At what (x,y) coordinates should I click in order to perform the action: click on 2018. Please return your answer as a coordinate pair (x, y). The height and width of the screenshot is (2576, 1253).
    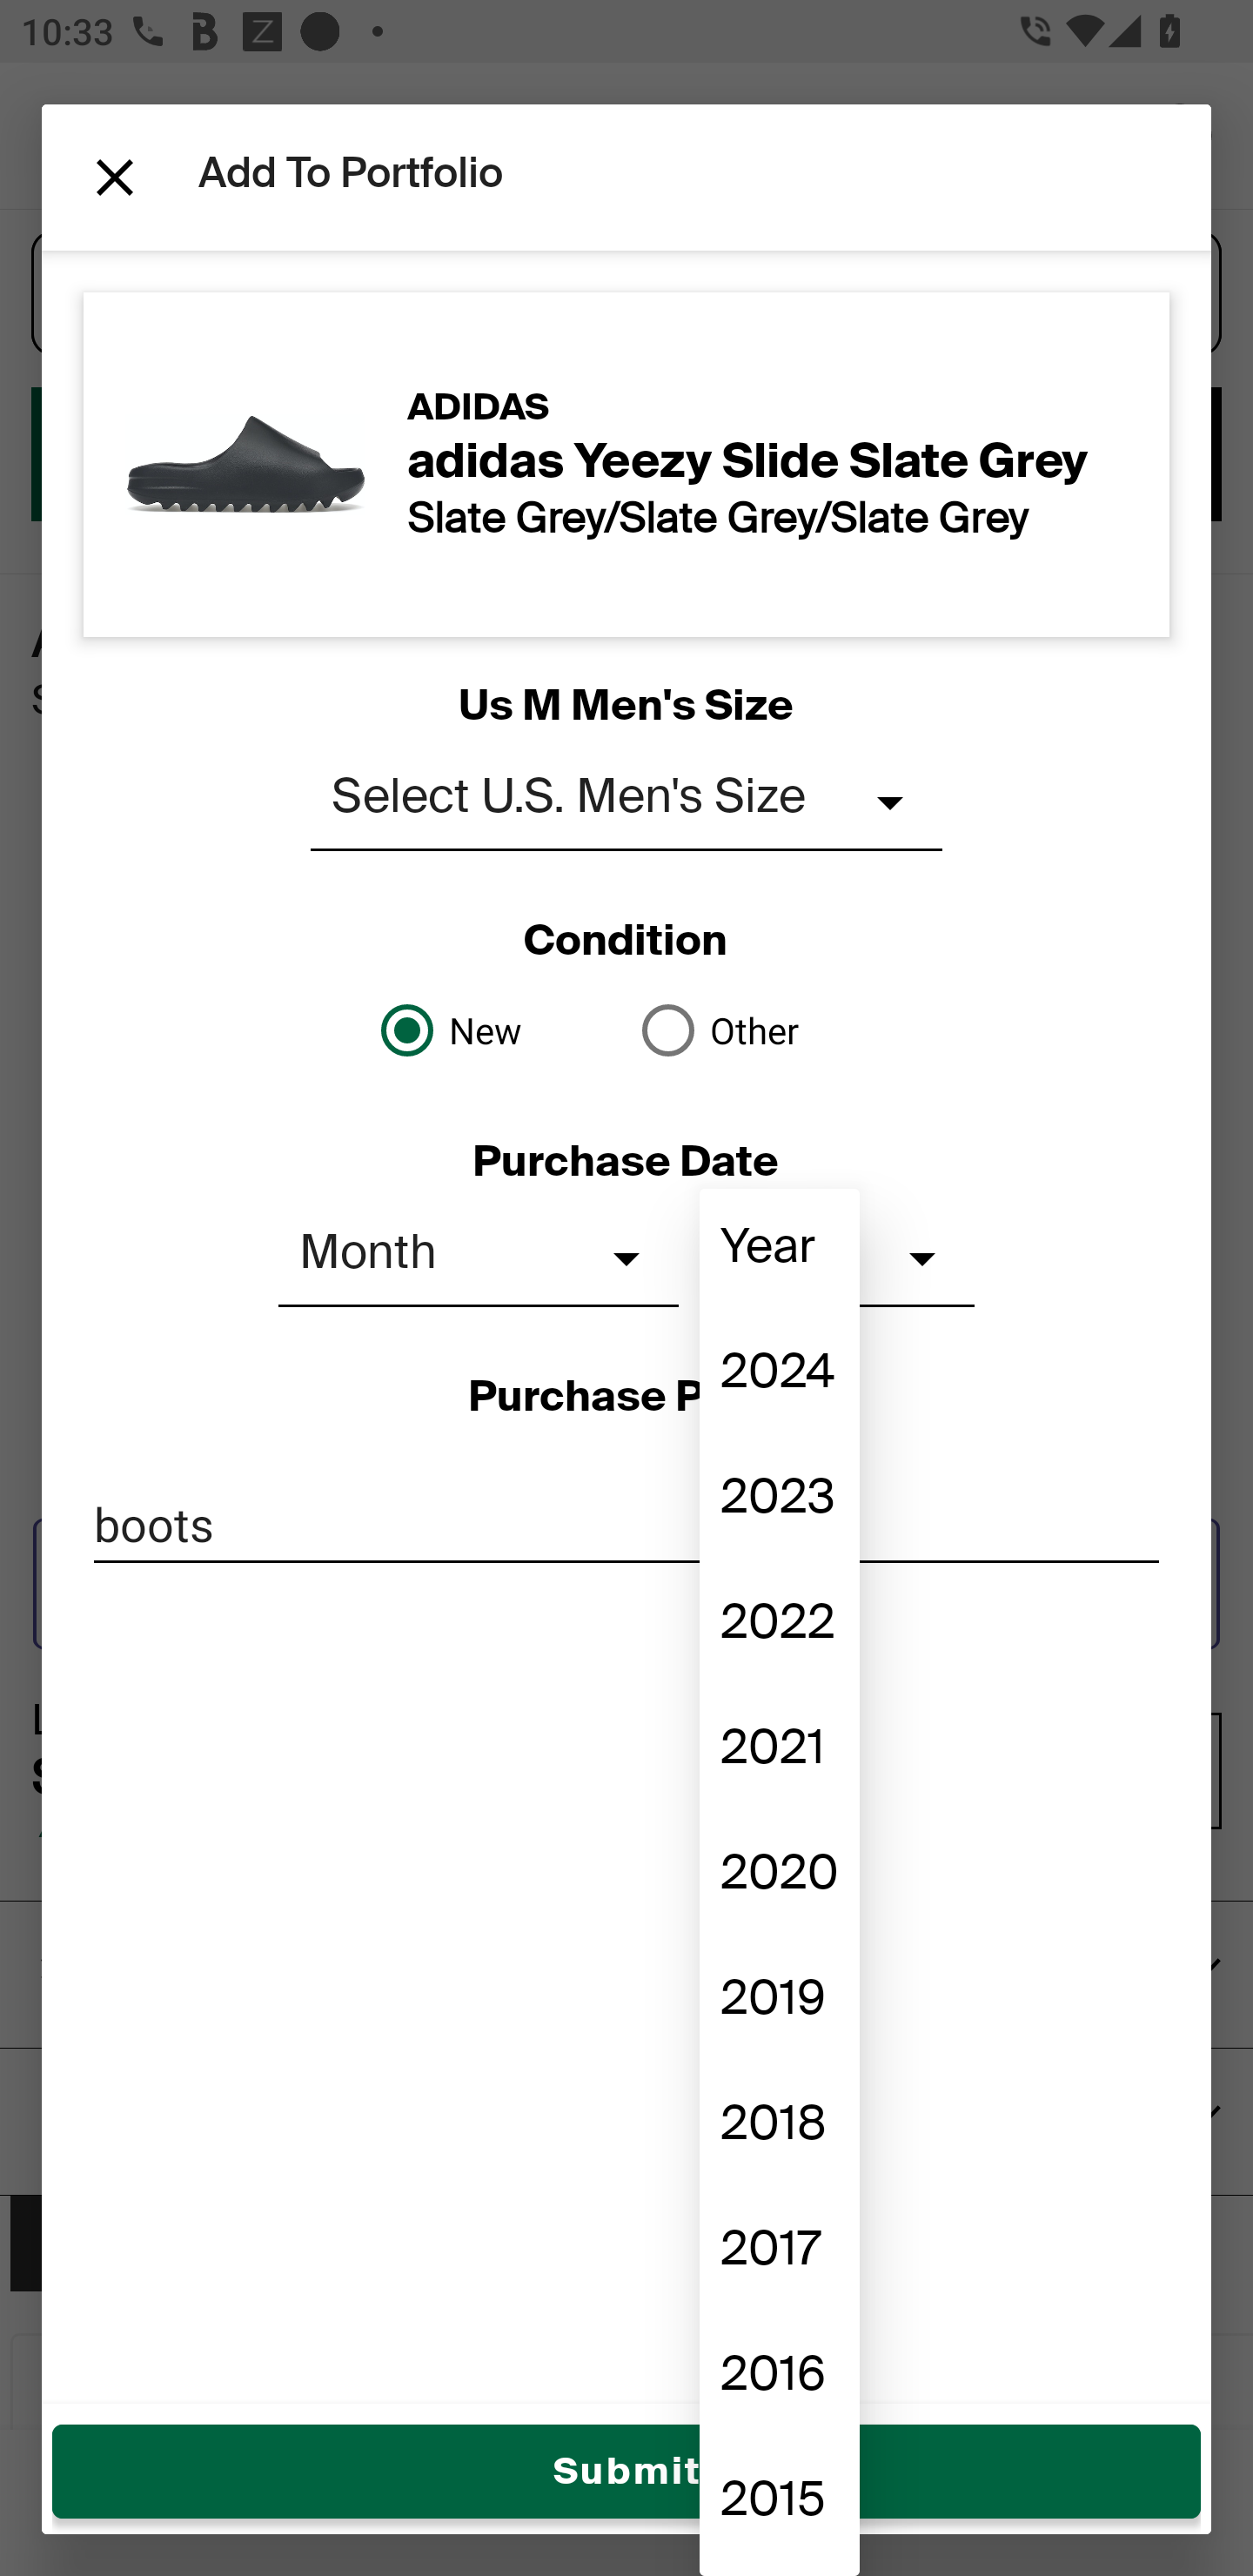
    Looking at the image, I should click on (779, 2129).